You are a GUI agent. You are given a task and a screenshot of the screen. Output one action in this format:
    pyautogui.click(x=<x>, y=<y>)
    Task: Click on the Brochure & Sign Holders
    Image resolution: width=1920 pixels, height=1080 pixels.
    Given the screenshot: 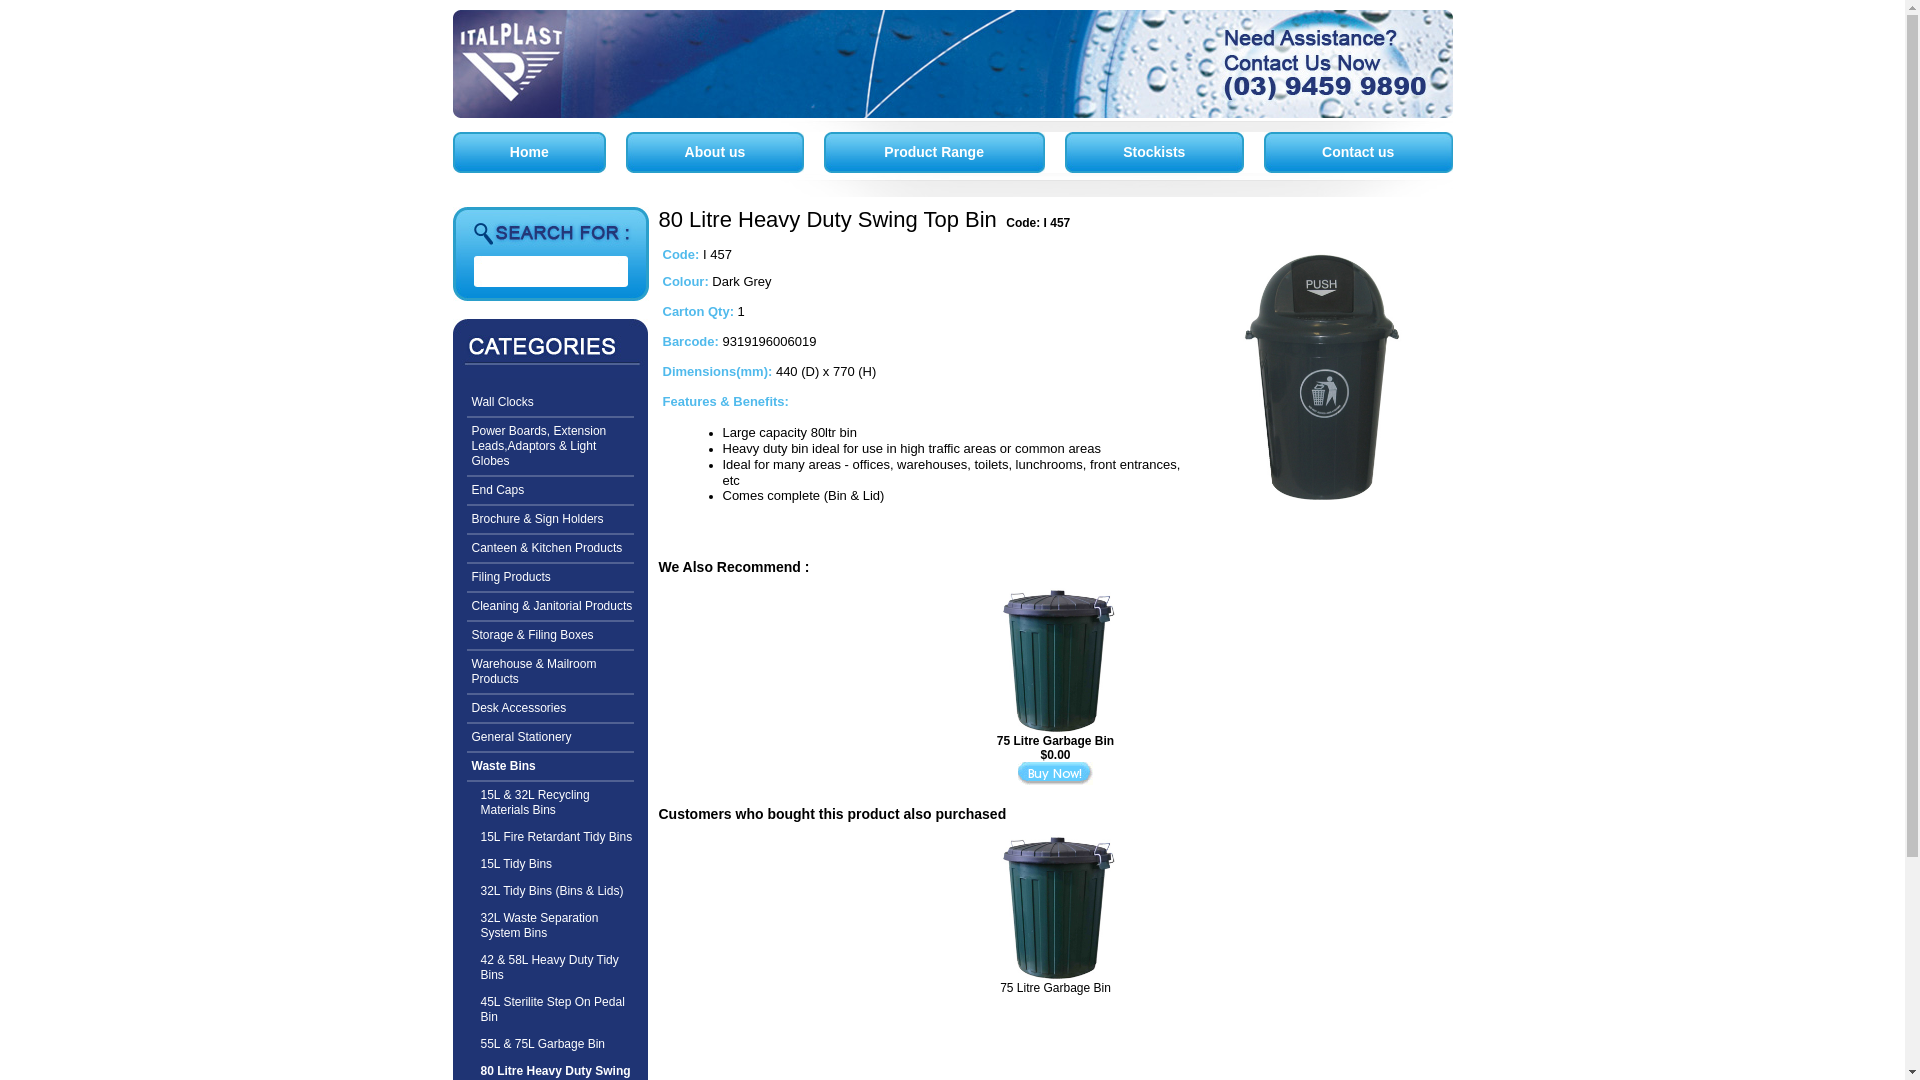 What is the action you would take?
    pyautogui.click(x=550, y=520)
    